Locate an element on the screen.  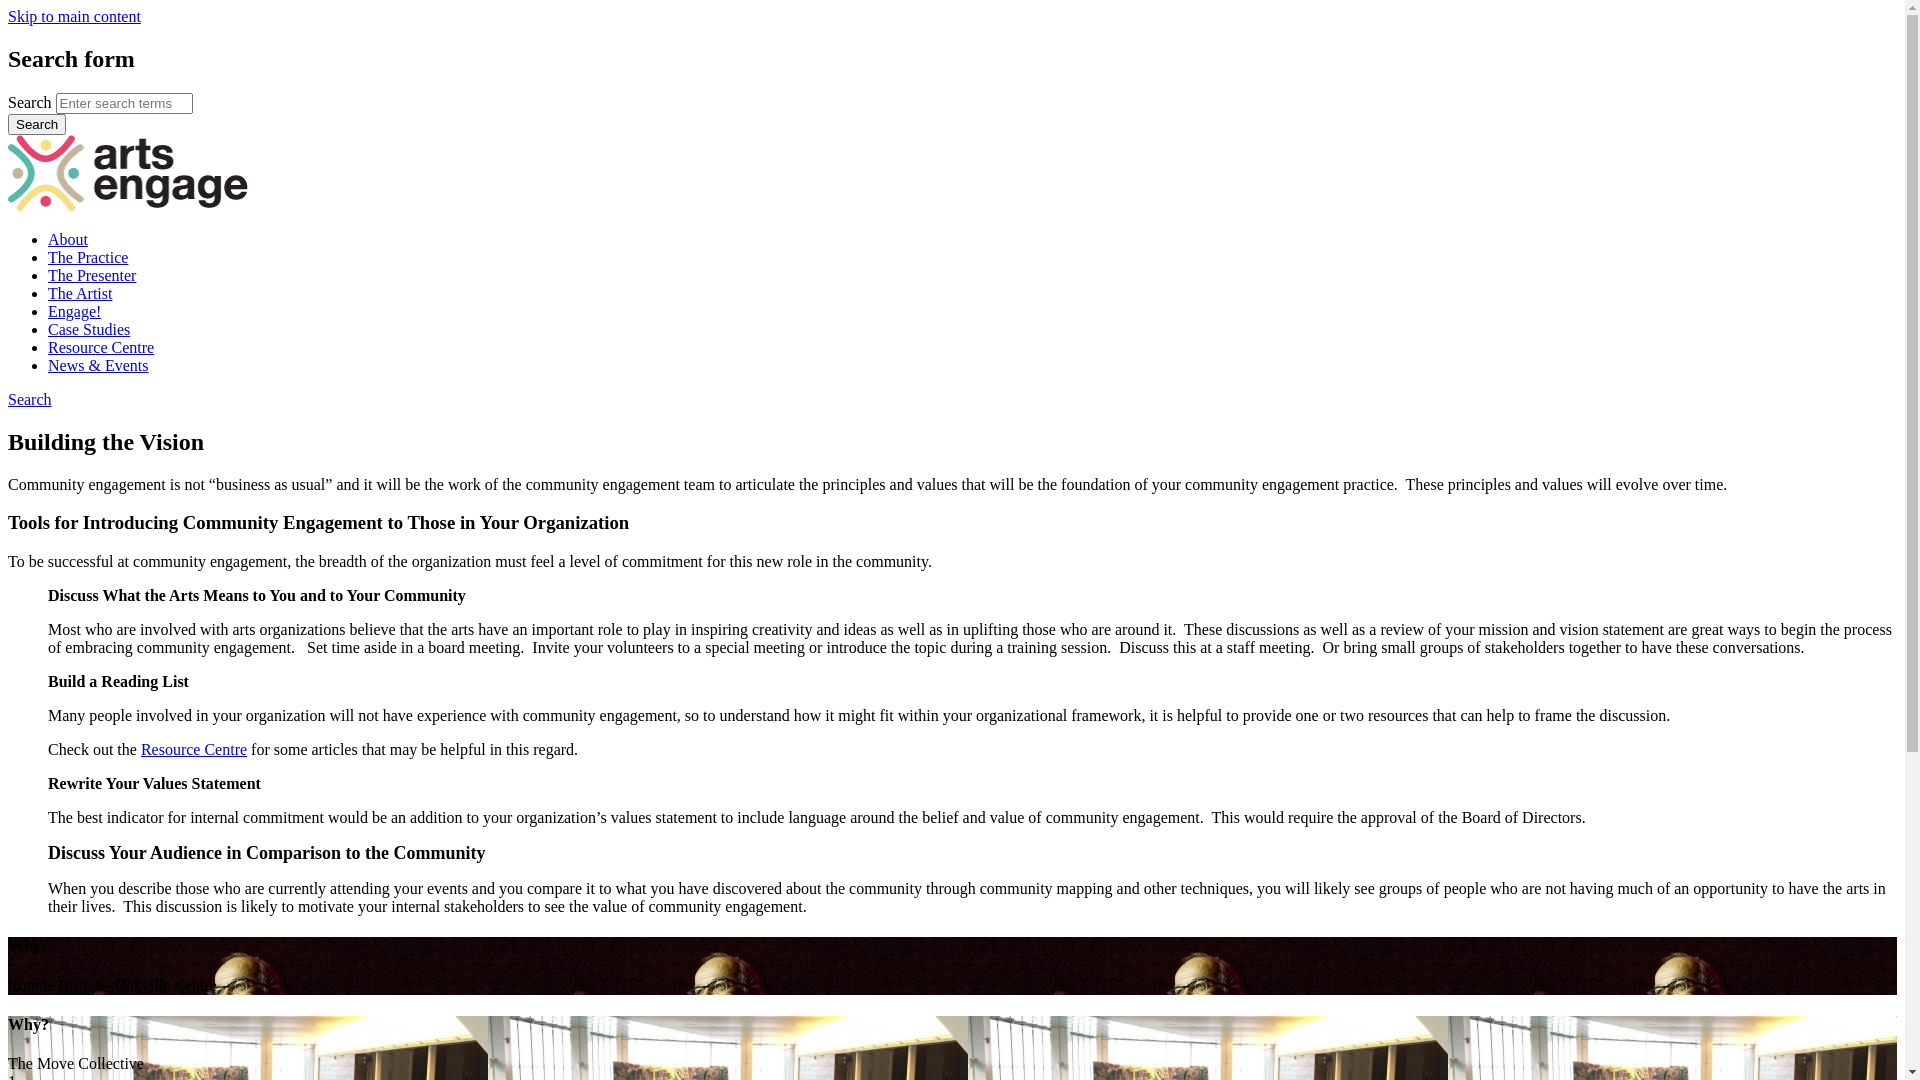
The Practice is located at coordinates (88, 258).